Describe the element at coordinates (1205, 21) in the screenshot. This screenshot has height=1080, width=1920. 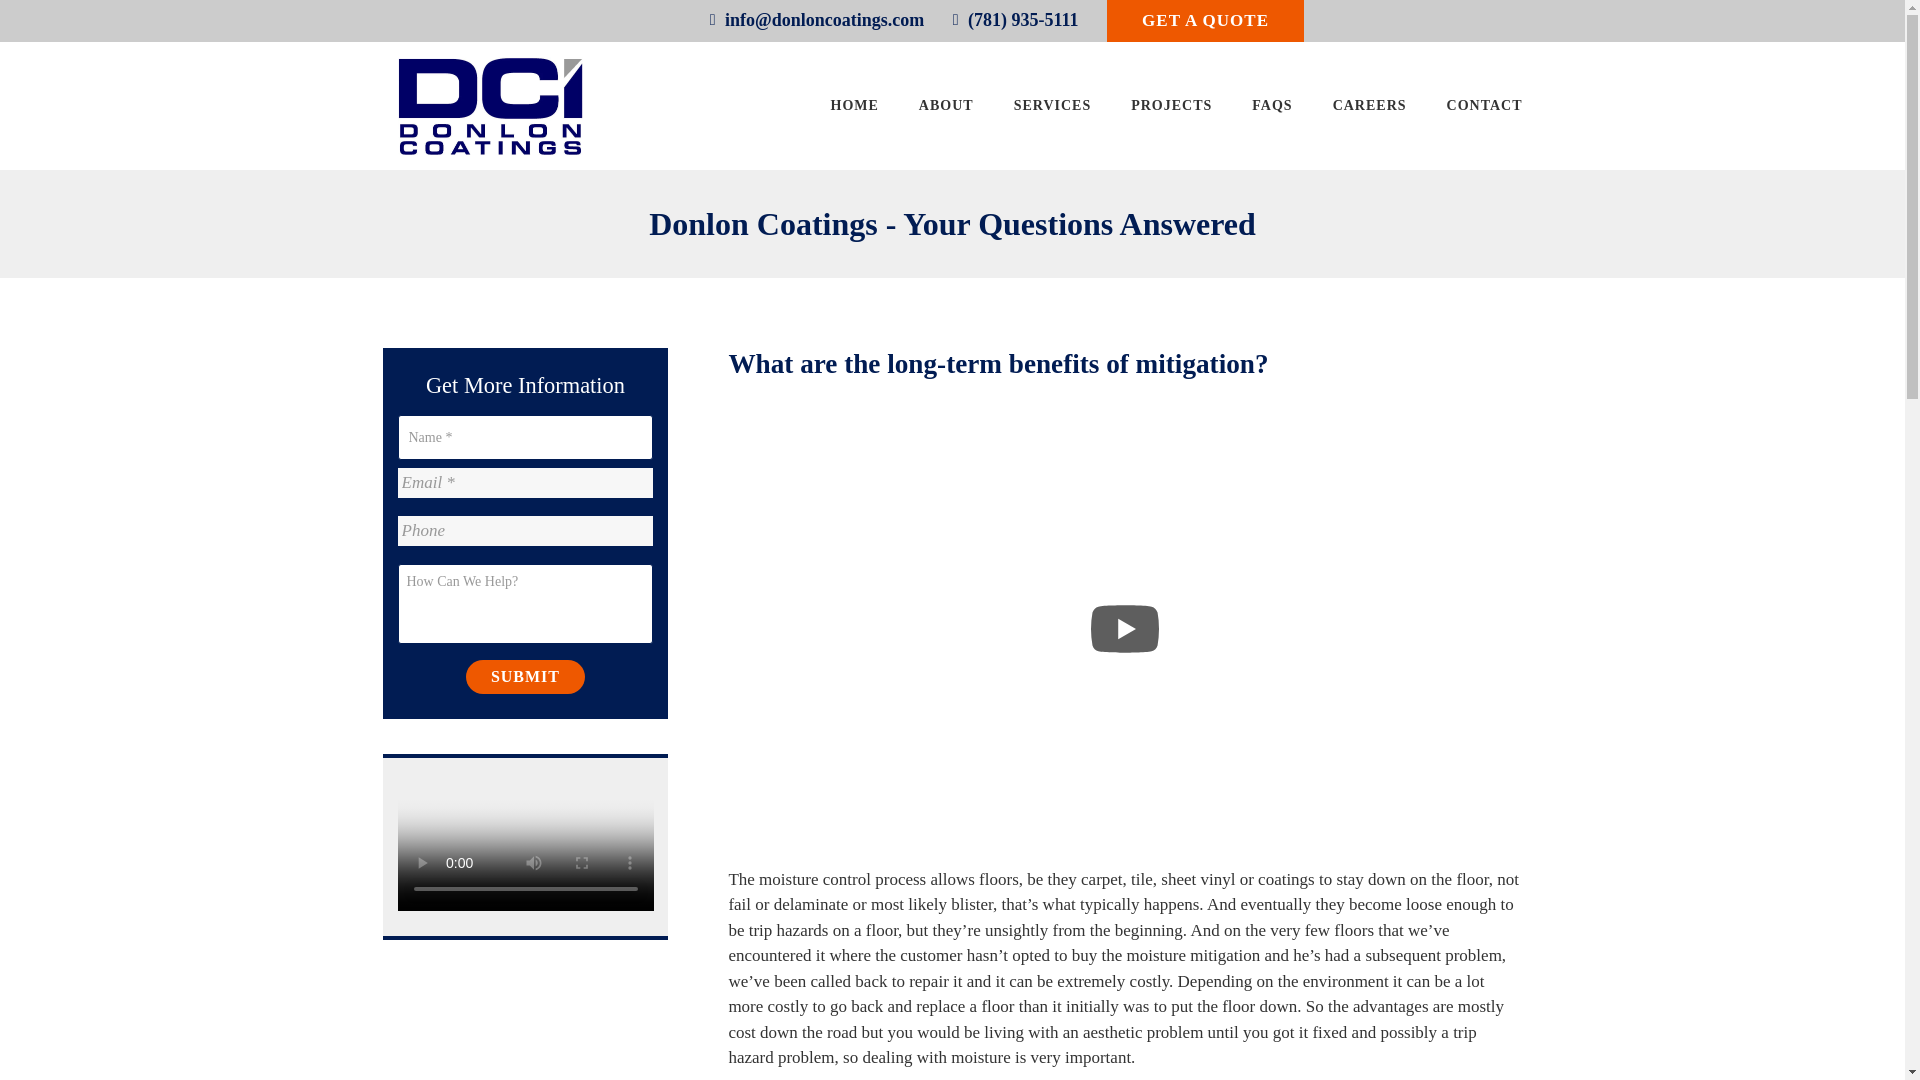
I see `GET A QUOTE` at that location.